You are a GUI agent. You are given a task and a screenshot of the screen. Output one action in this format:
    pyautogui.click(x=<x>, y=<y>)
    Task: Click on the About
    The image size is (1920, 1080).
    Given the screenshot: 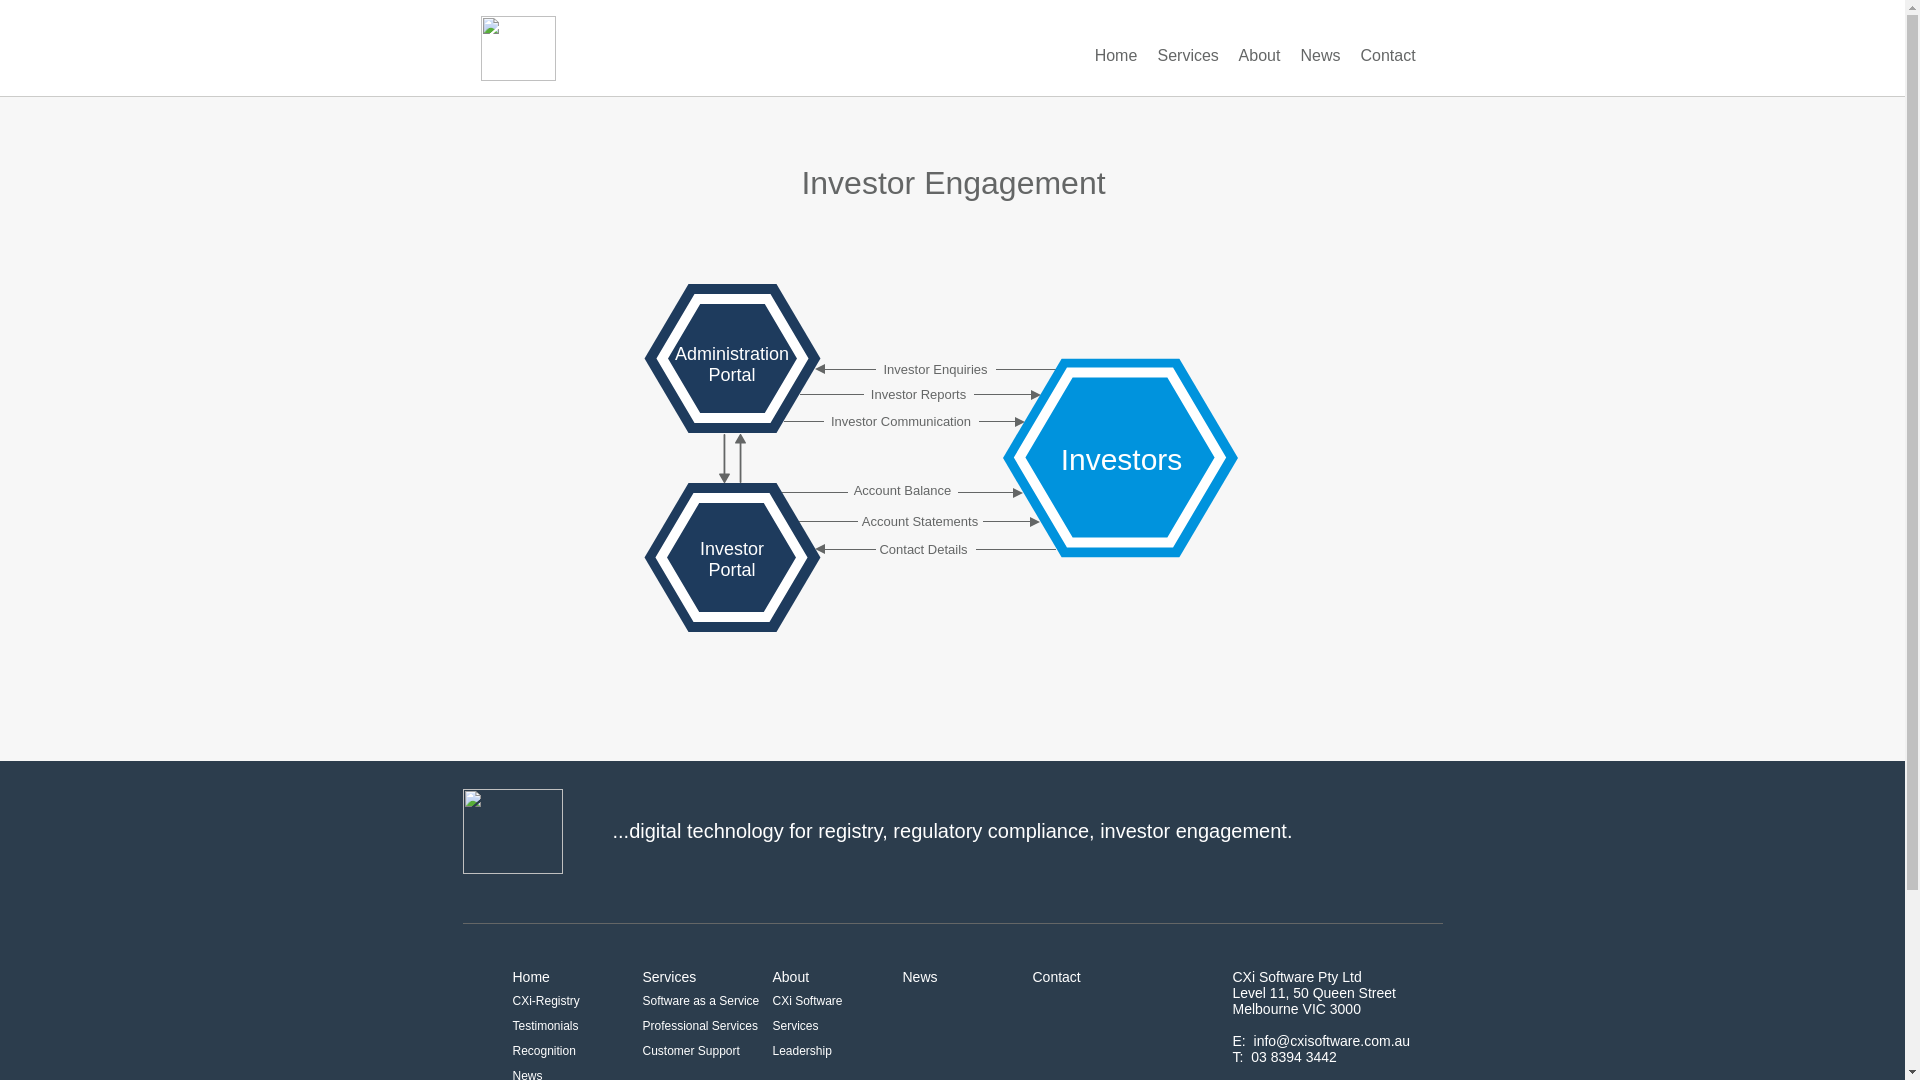 What is the action you would take?
    pyautogui.click(x=790, y=977)
    